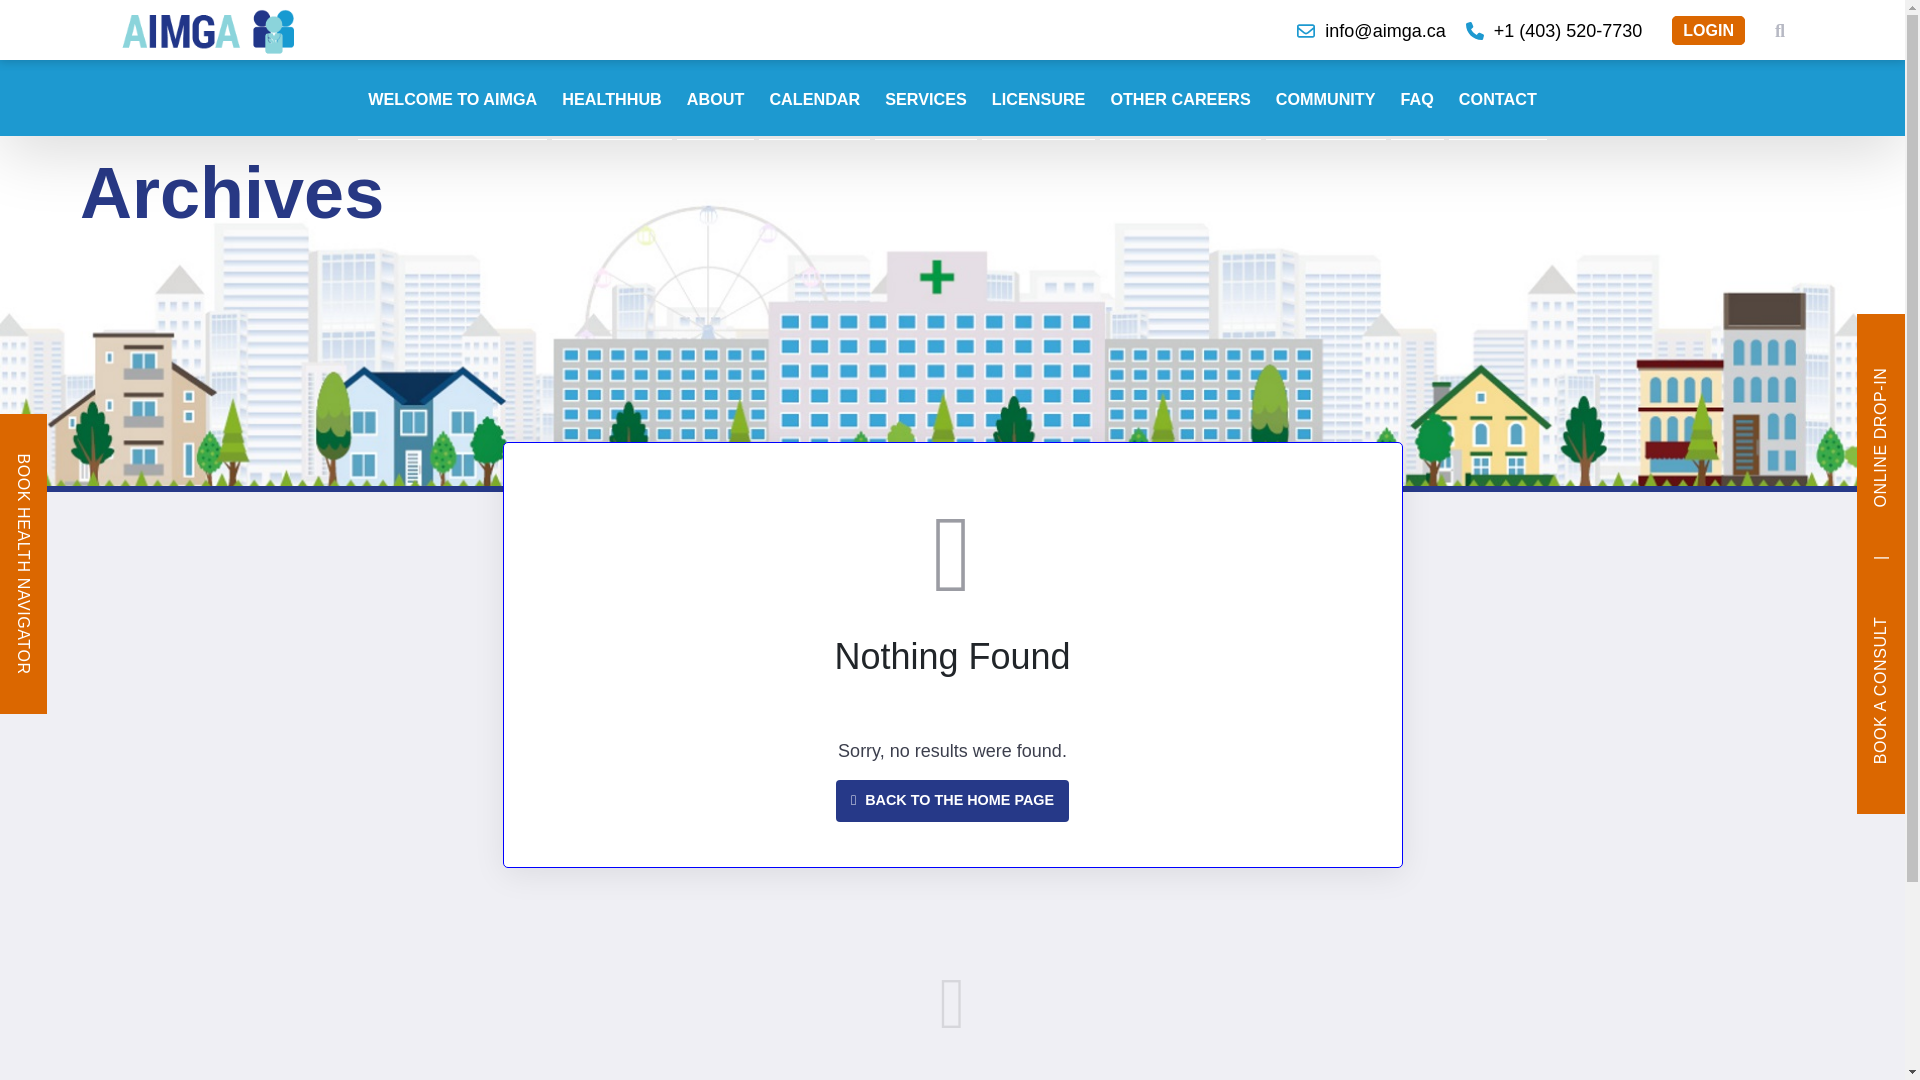 This screenshot has height=1080, width=1920. What do you see at coordinates (1180, 100) in the screenshot?
I see `OTHER CAREERS` at bounding box center [1180, 100].